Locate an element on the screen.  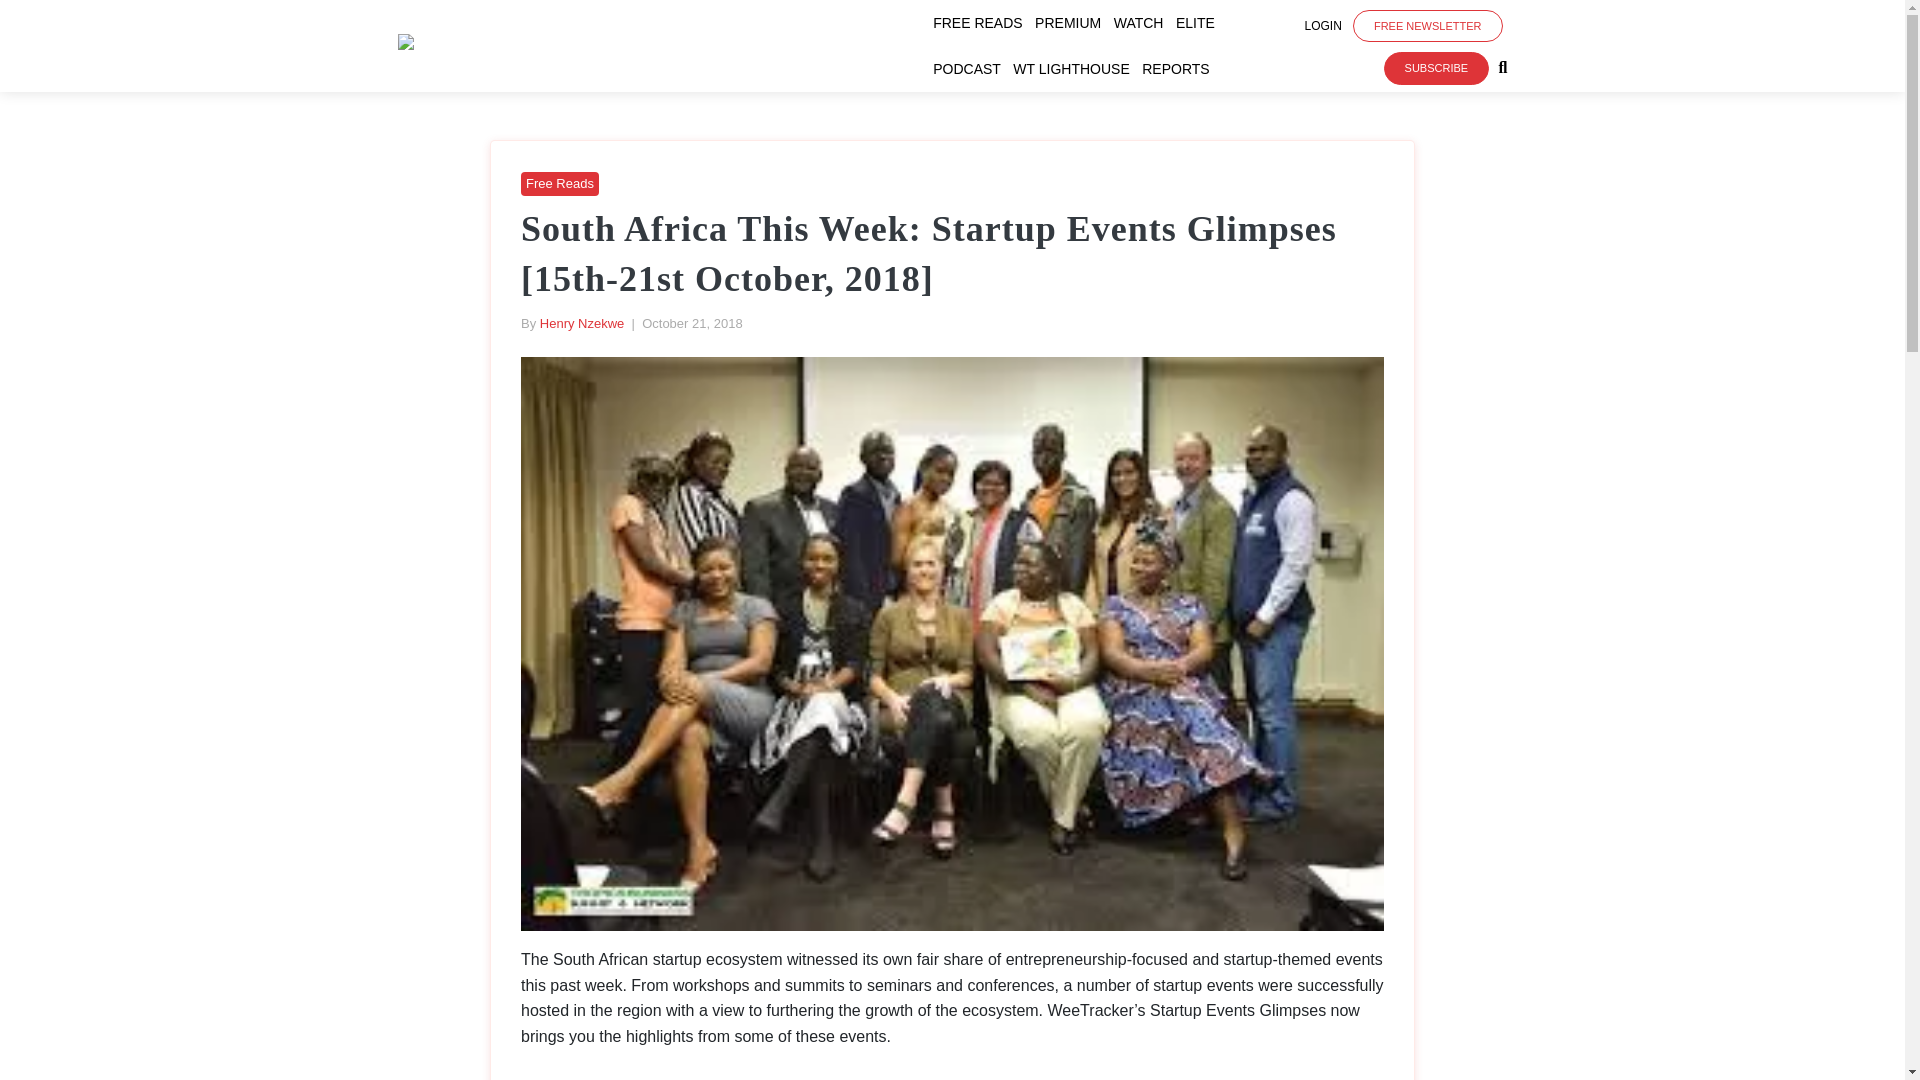
PODCAST is located at coordinates (971, 68).